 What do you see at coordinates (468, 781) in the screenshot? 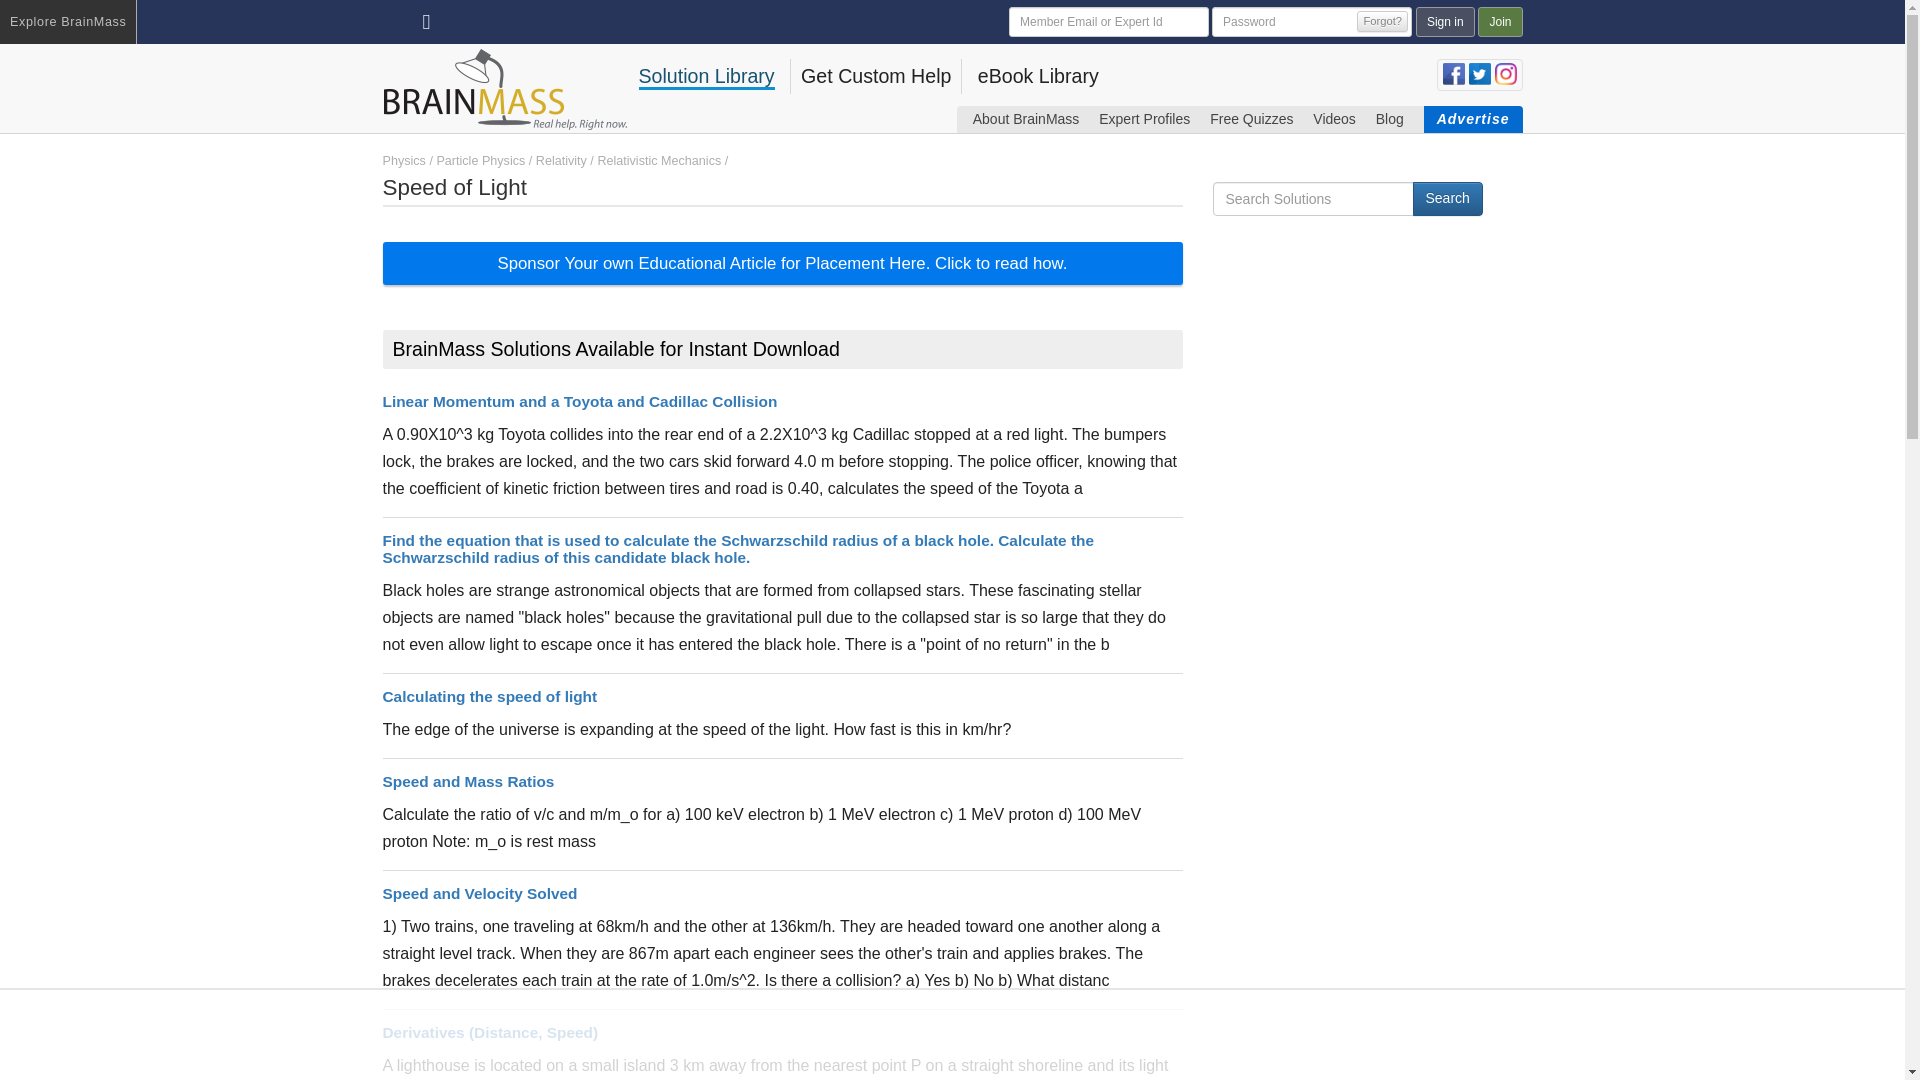
I see `Speed and Mass Ratios` at bounding box center [468, 781].